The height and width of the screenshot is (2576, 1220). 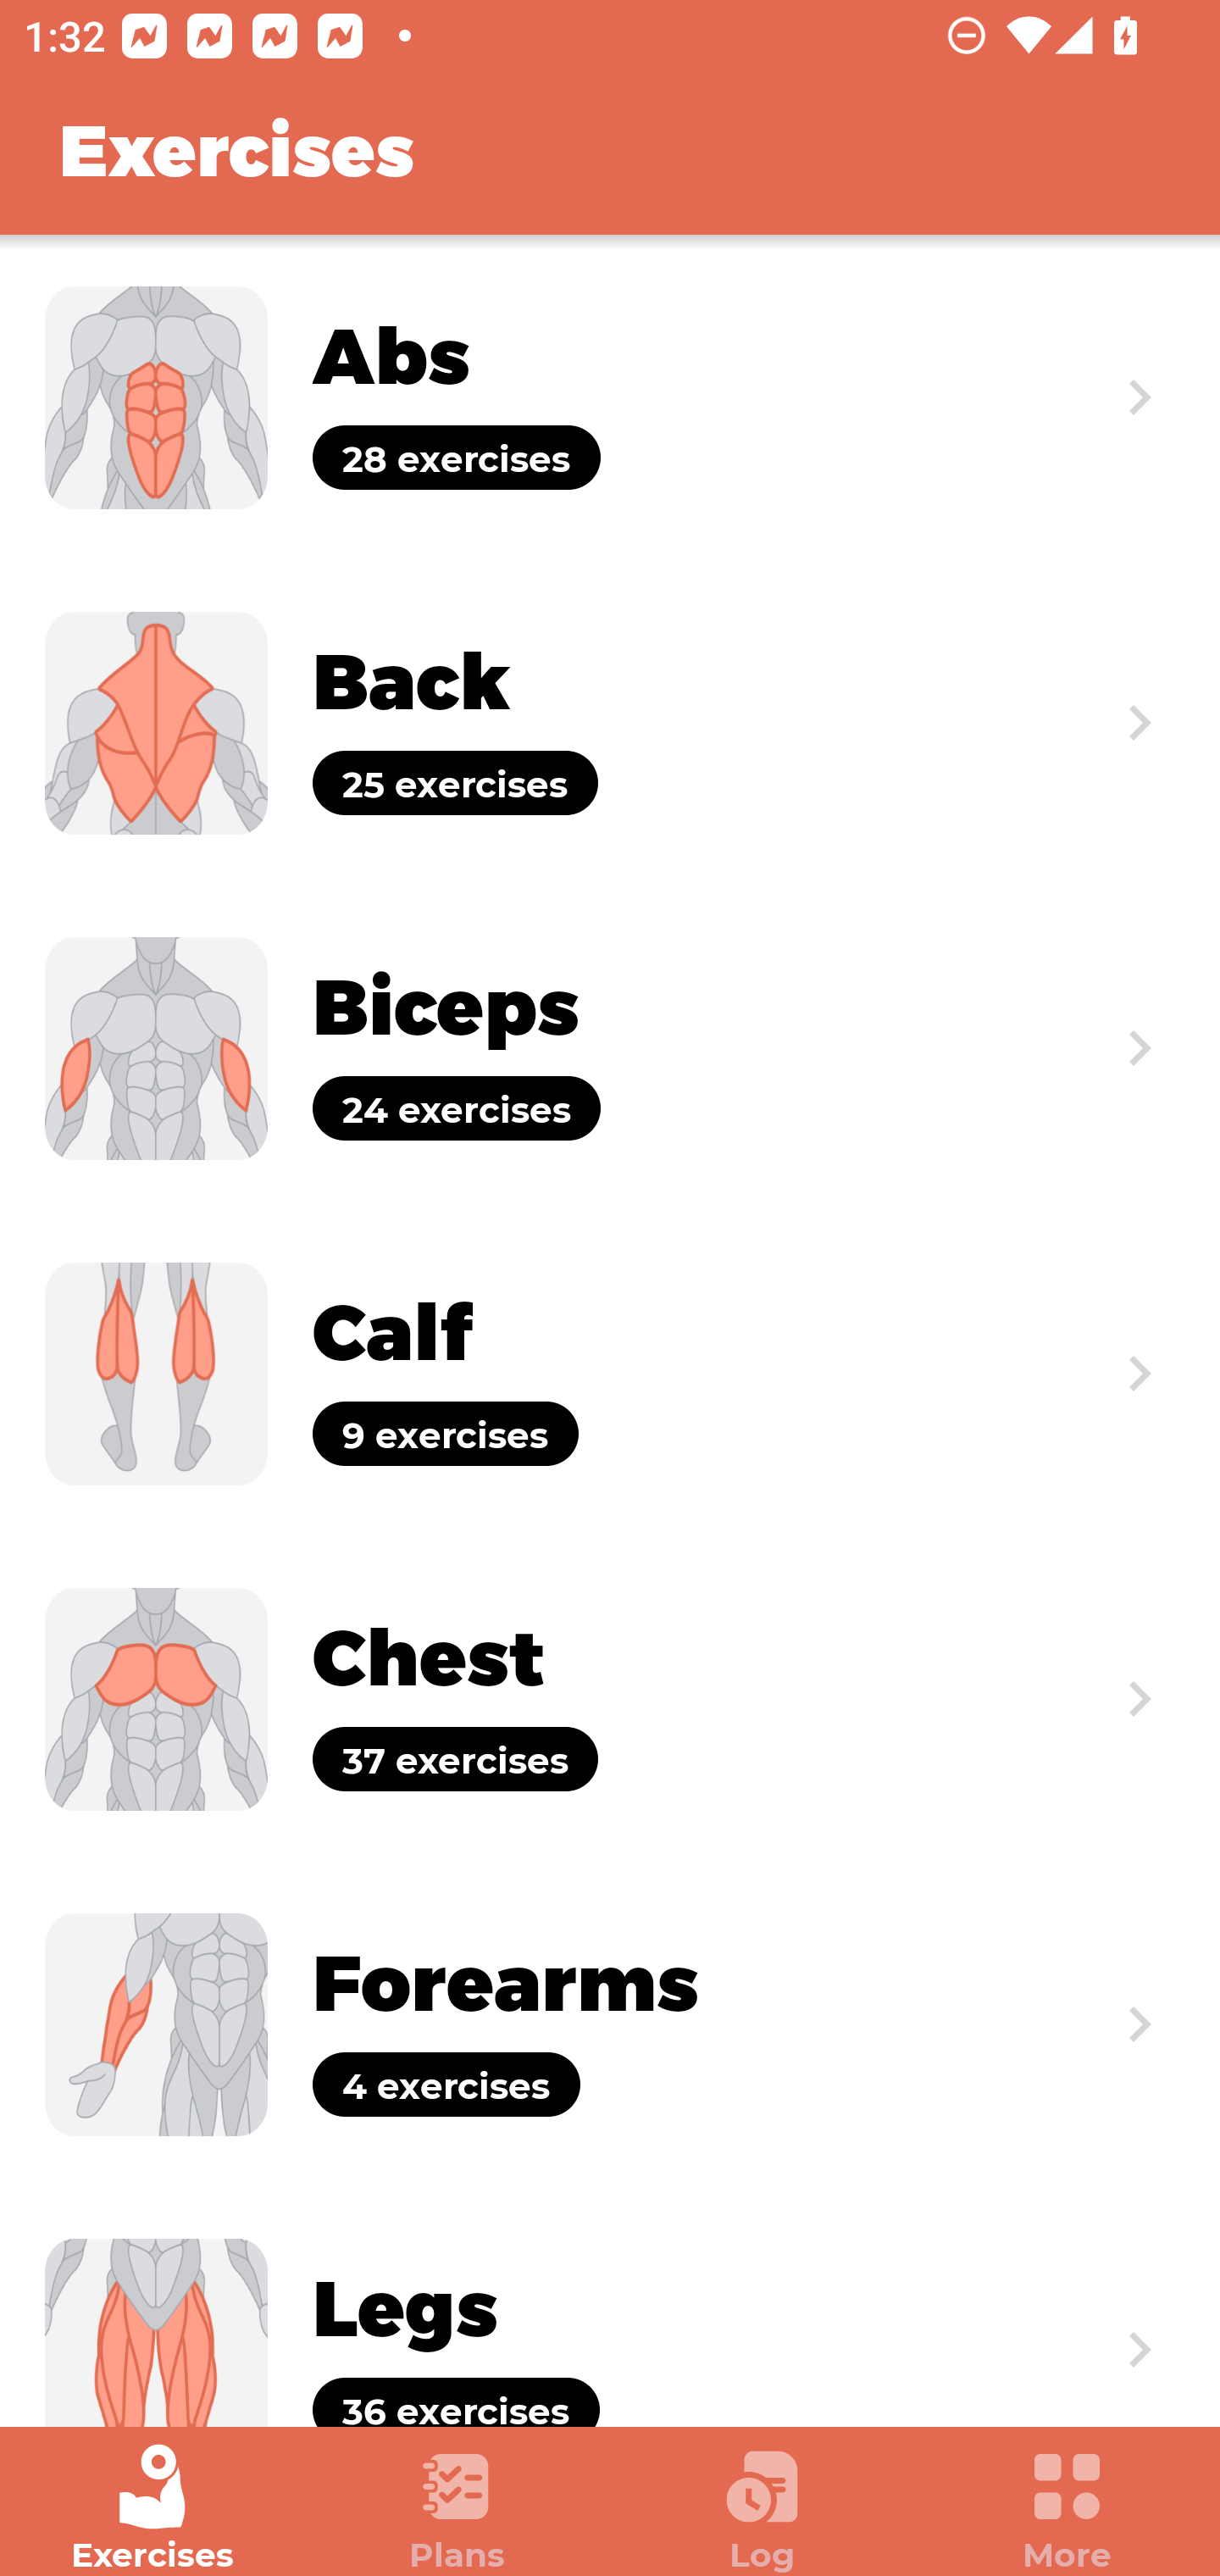 What do you see at coordinates (610, 1047) in the screenshot?
I see `Exercise Biceps 24 exercises` at bounding box center [610, 1047].